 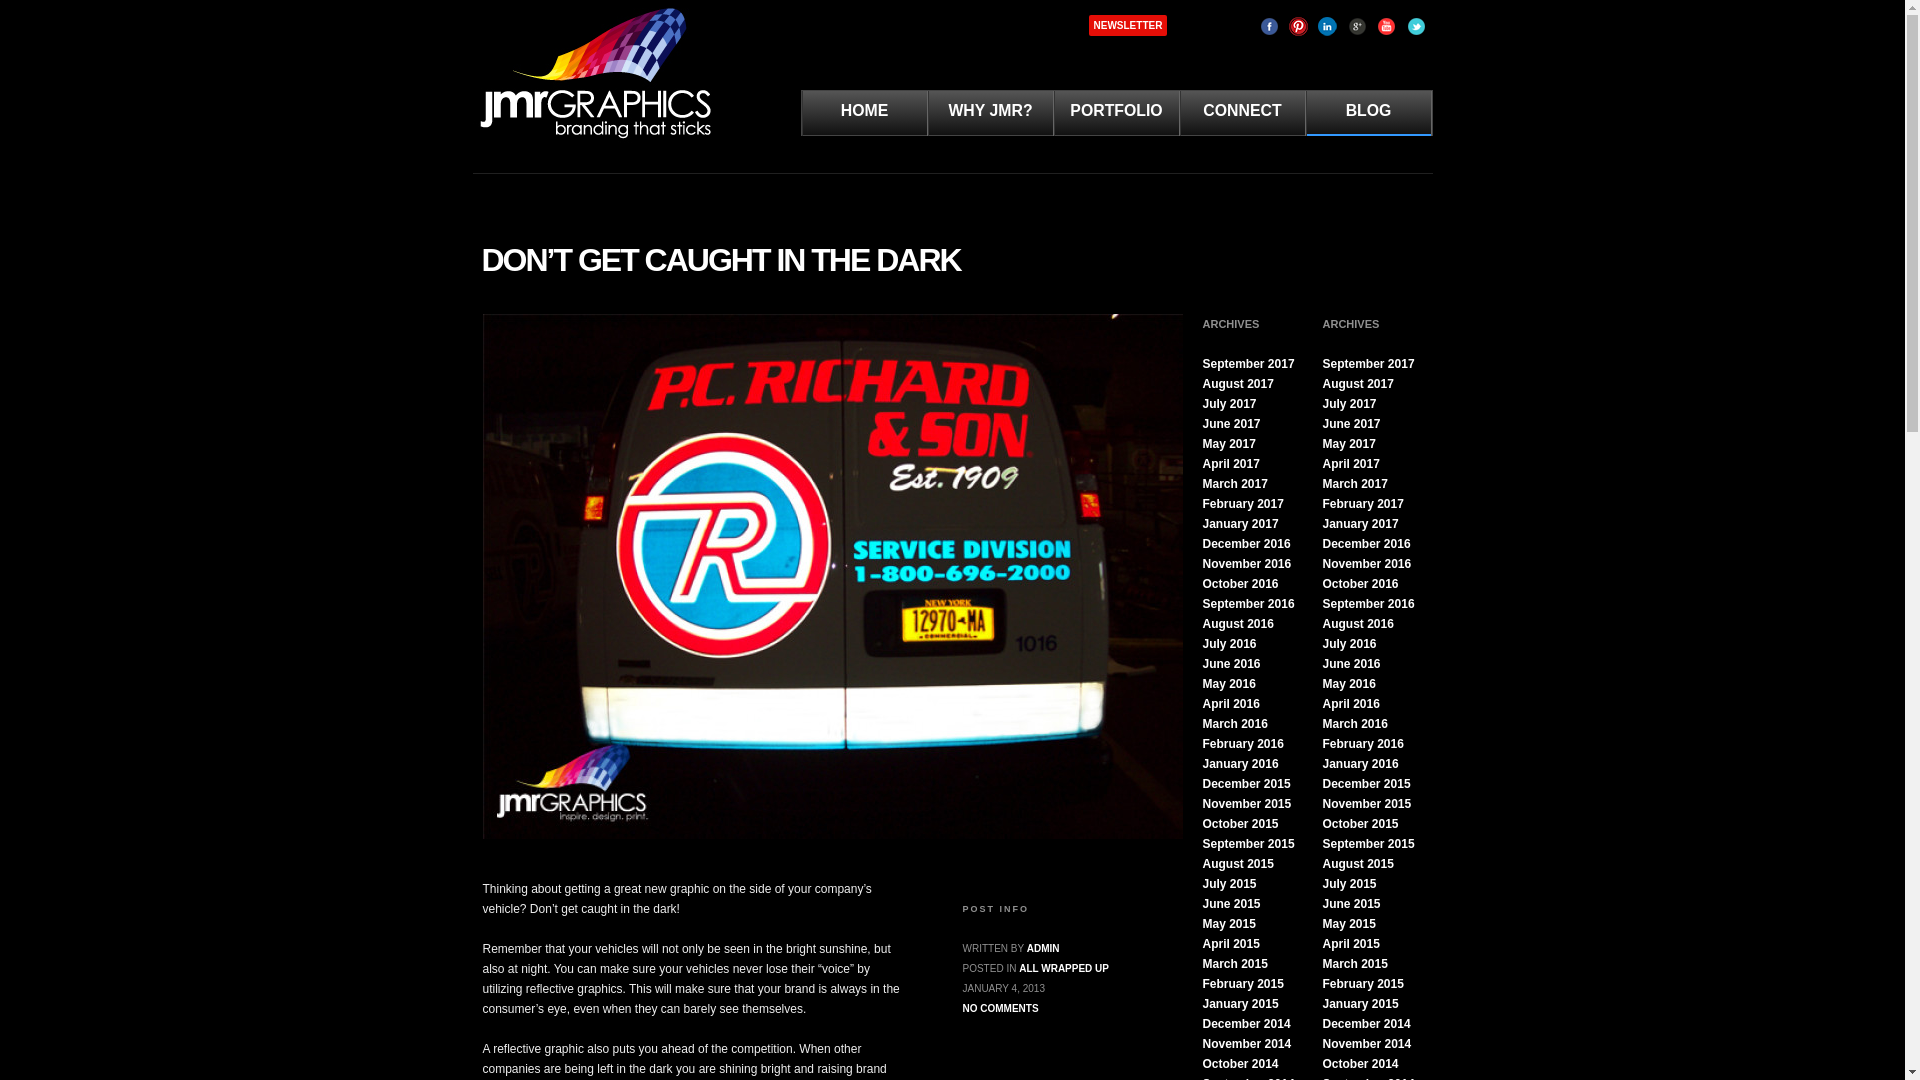 What do you see at coordinates (1246, 543) in the screenshot?
I see `December 2016` at bounding box center [1246, 543].